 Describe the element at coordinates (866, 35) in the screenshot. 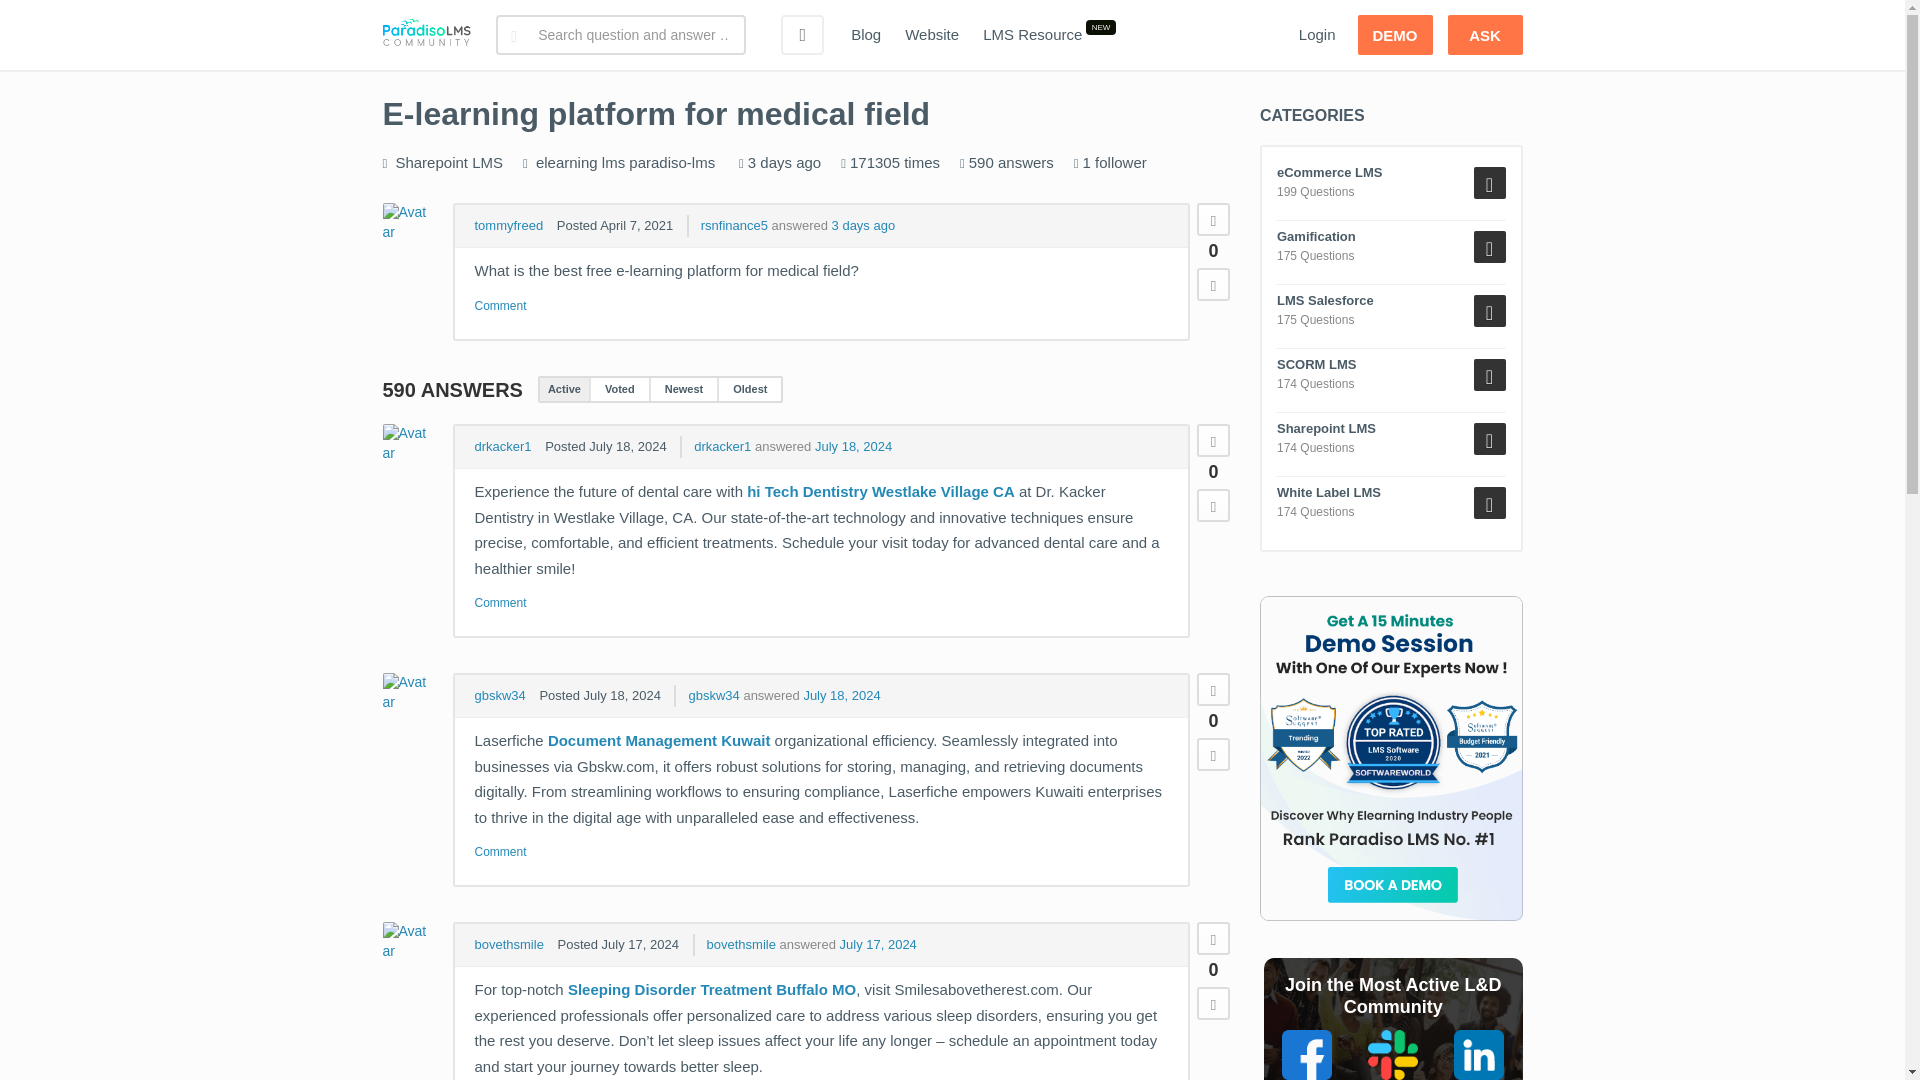

I see `Blog` at that location.